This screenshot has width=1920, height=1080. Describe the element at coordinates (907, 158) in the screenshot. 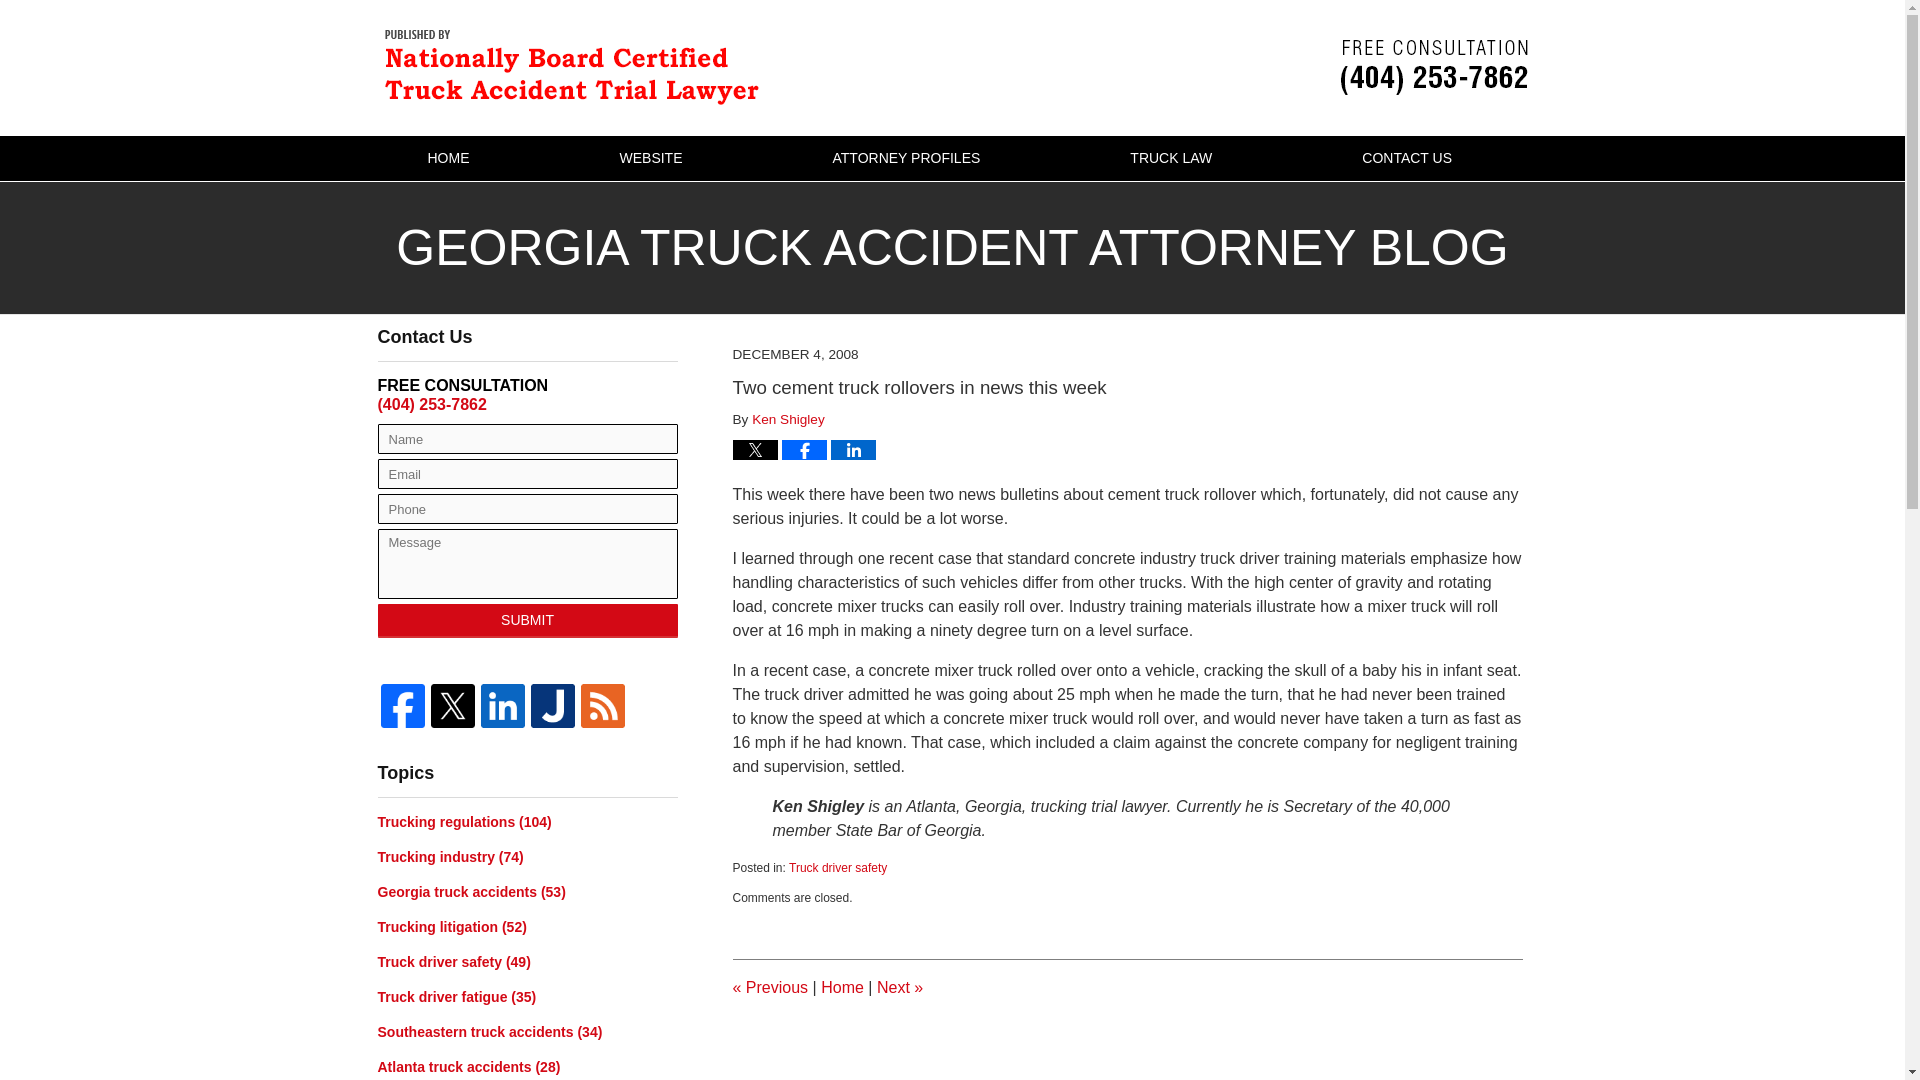

I see `ATTORNEY PROFILES` at that location.